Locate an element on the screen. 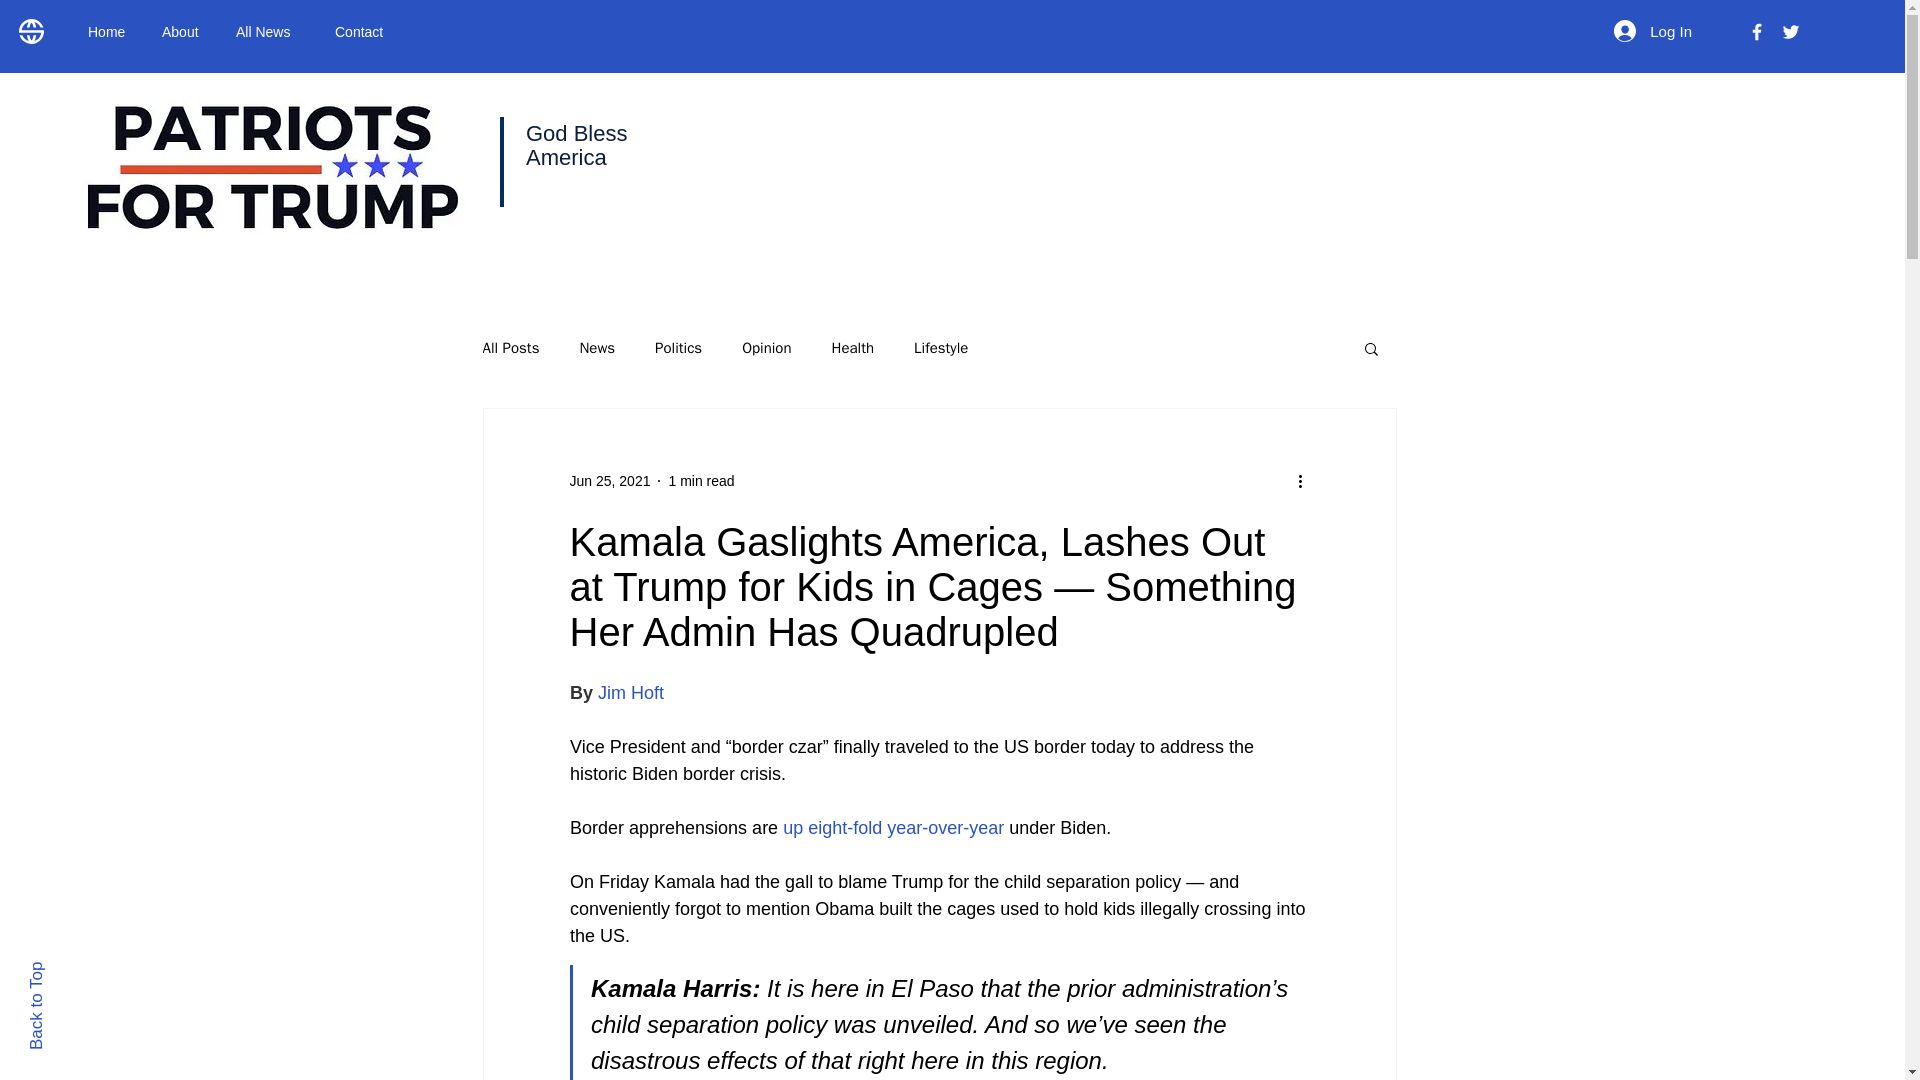 The width and height of the screenshot is (1920, 1080). Jun 25, 2021 is located at coordinates (610, 480).